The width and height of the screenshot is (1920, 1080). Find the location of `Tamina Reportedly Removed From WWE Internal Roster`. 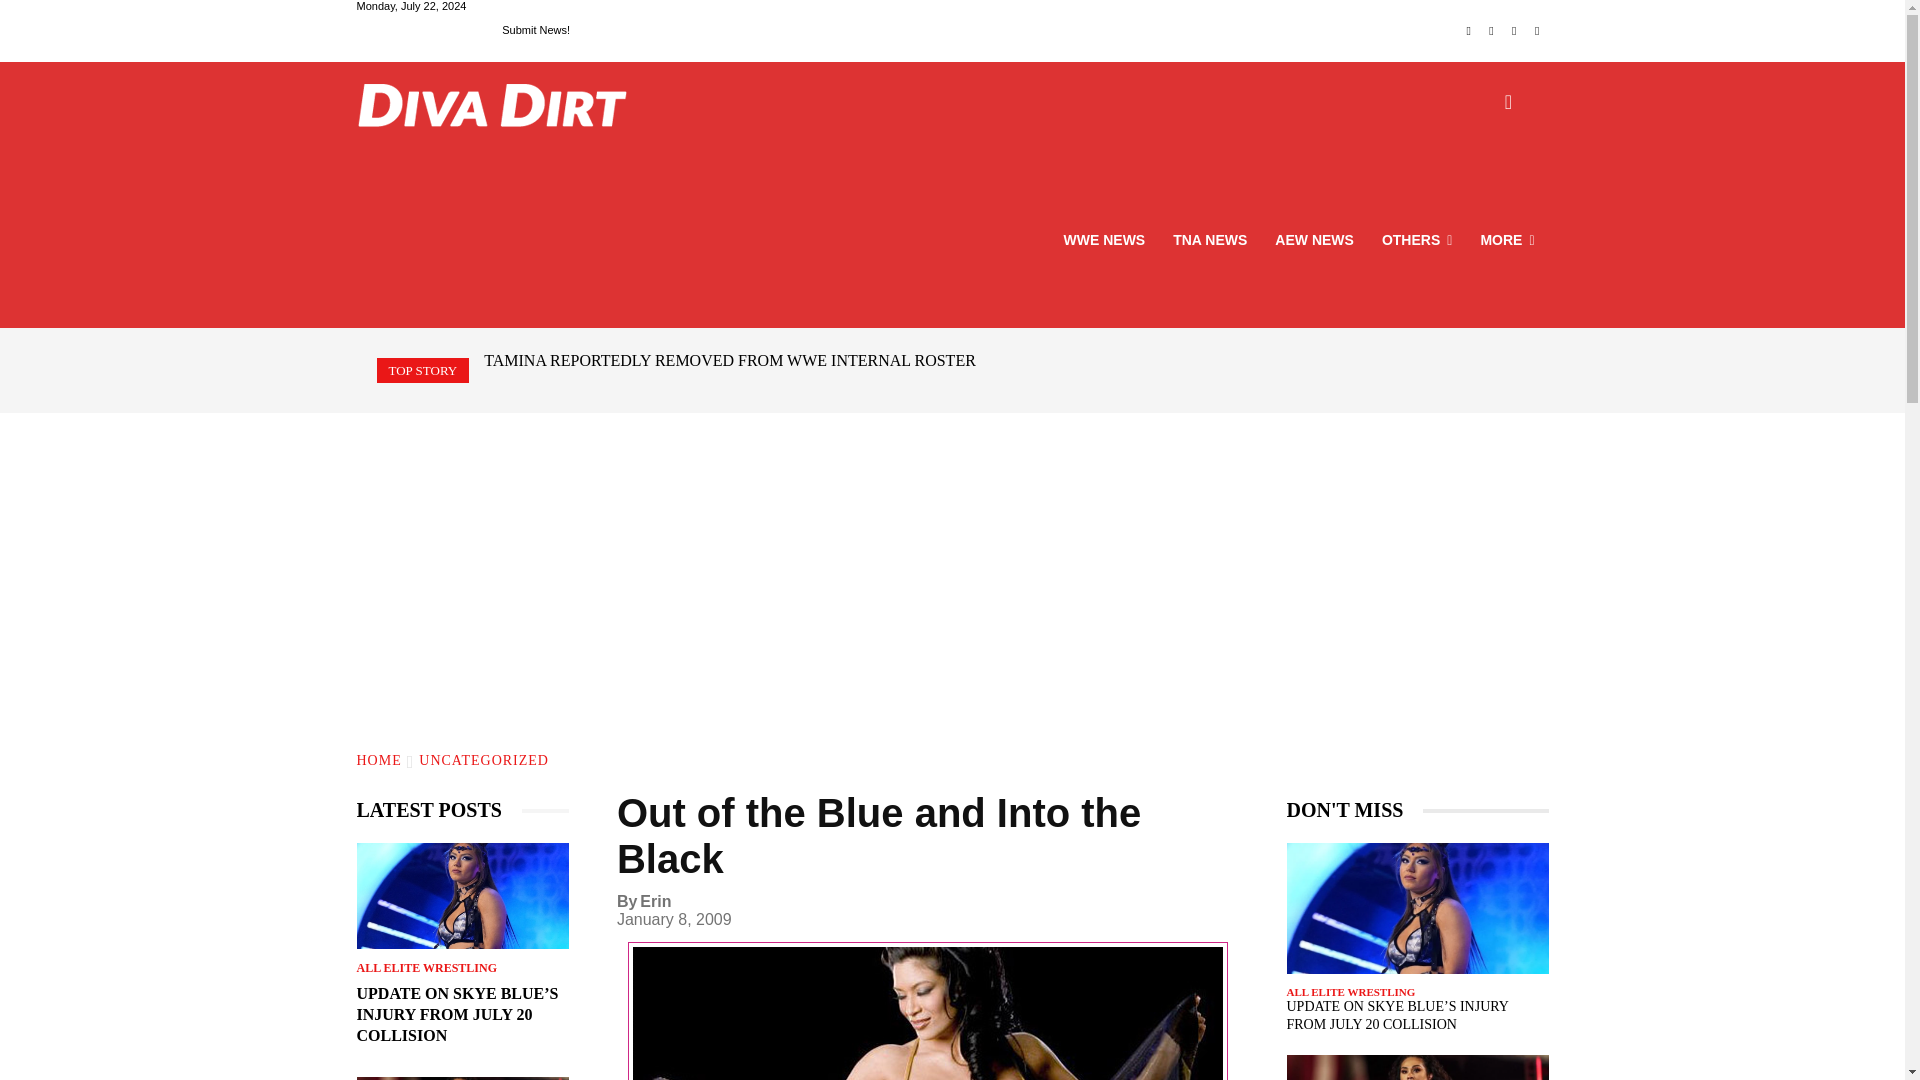

Tamina Reportedly Removed From WWE Internal Roster is located at coordinates (462, 1078).